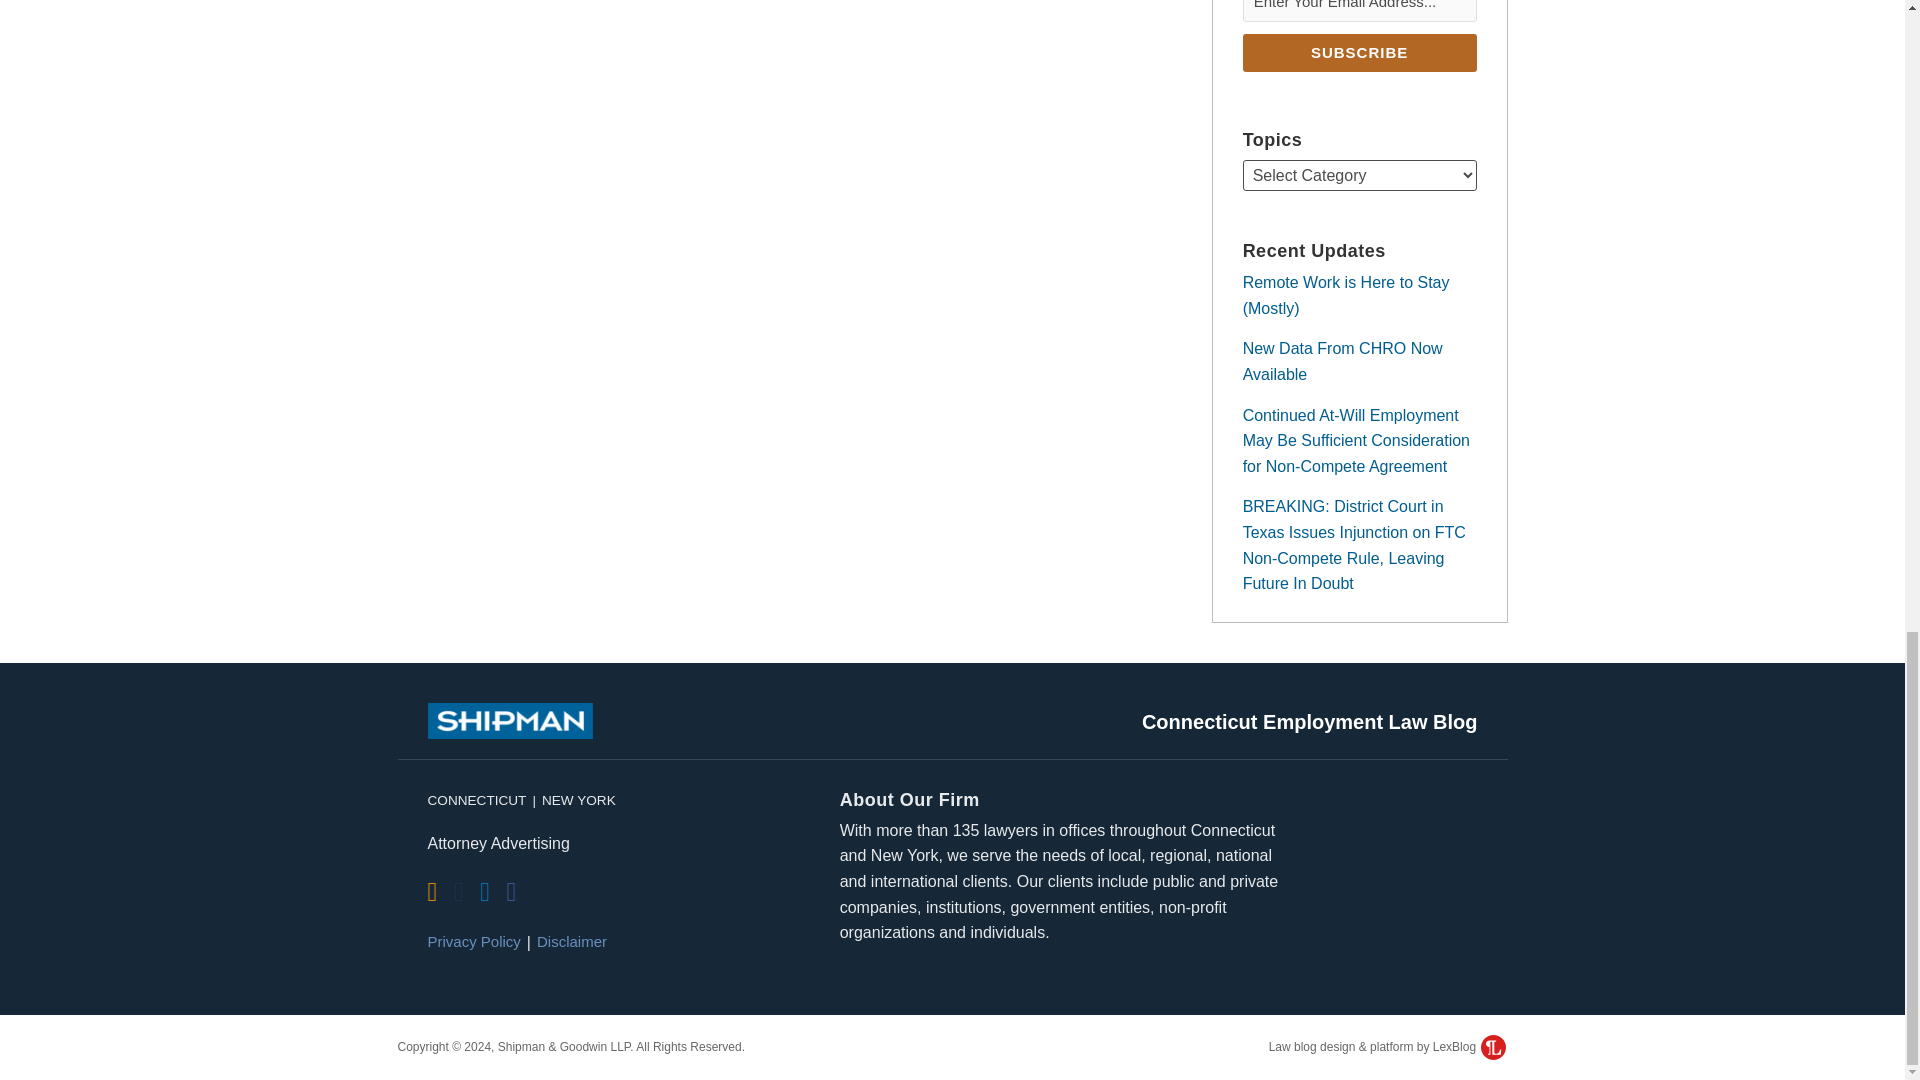 The height and width of the screenshot is (1080, 1920). Describe the element at coordinates (1342, 362) in the screenshot. I see `New Data From CHRO Now Available` at that location.